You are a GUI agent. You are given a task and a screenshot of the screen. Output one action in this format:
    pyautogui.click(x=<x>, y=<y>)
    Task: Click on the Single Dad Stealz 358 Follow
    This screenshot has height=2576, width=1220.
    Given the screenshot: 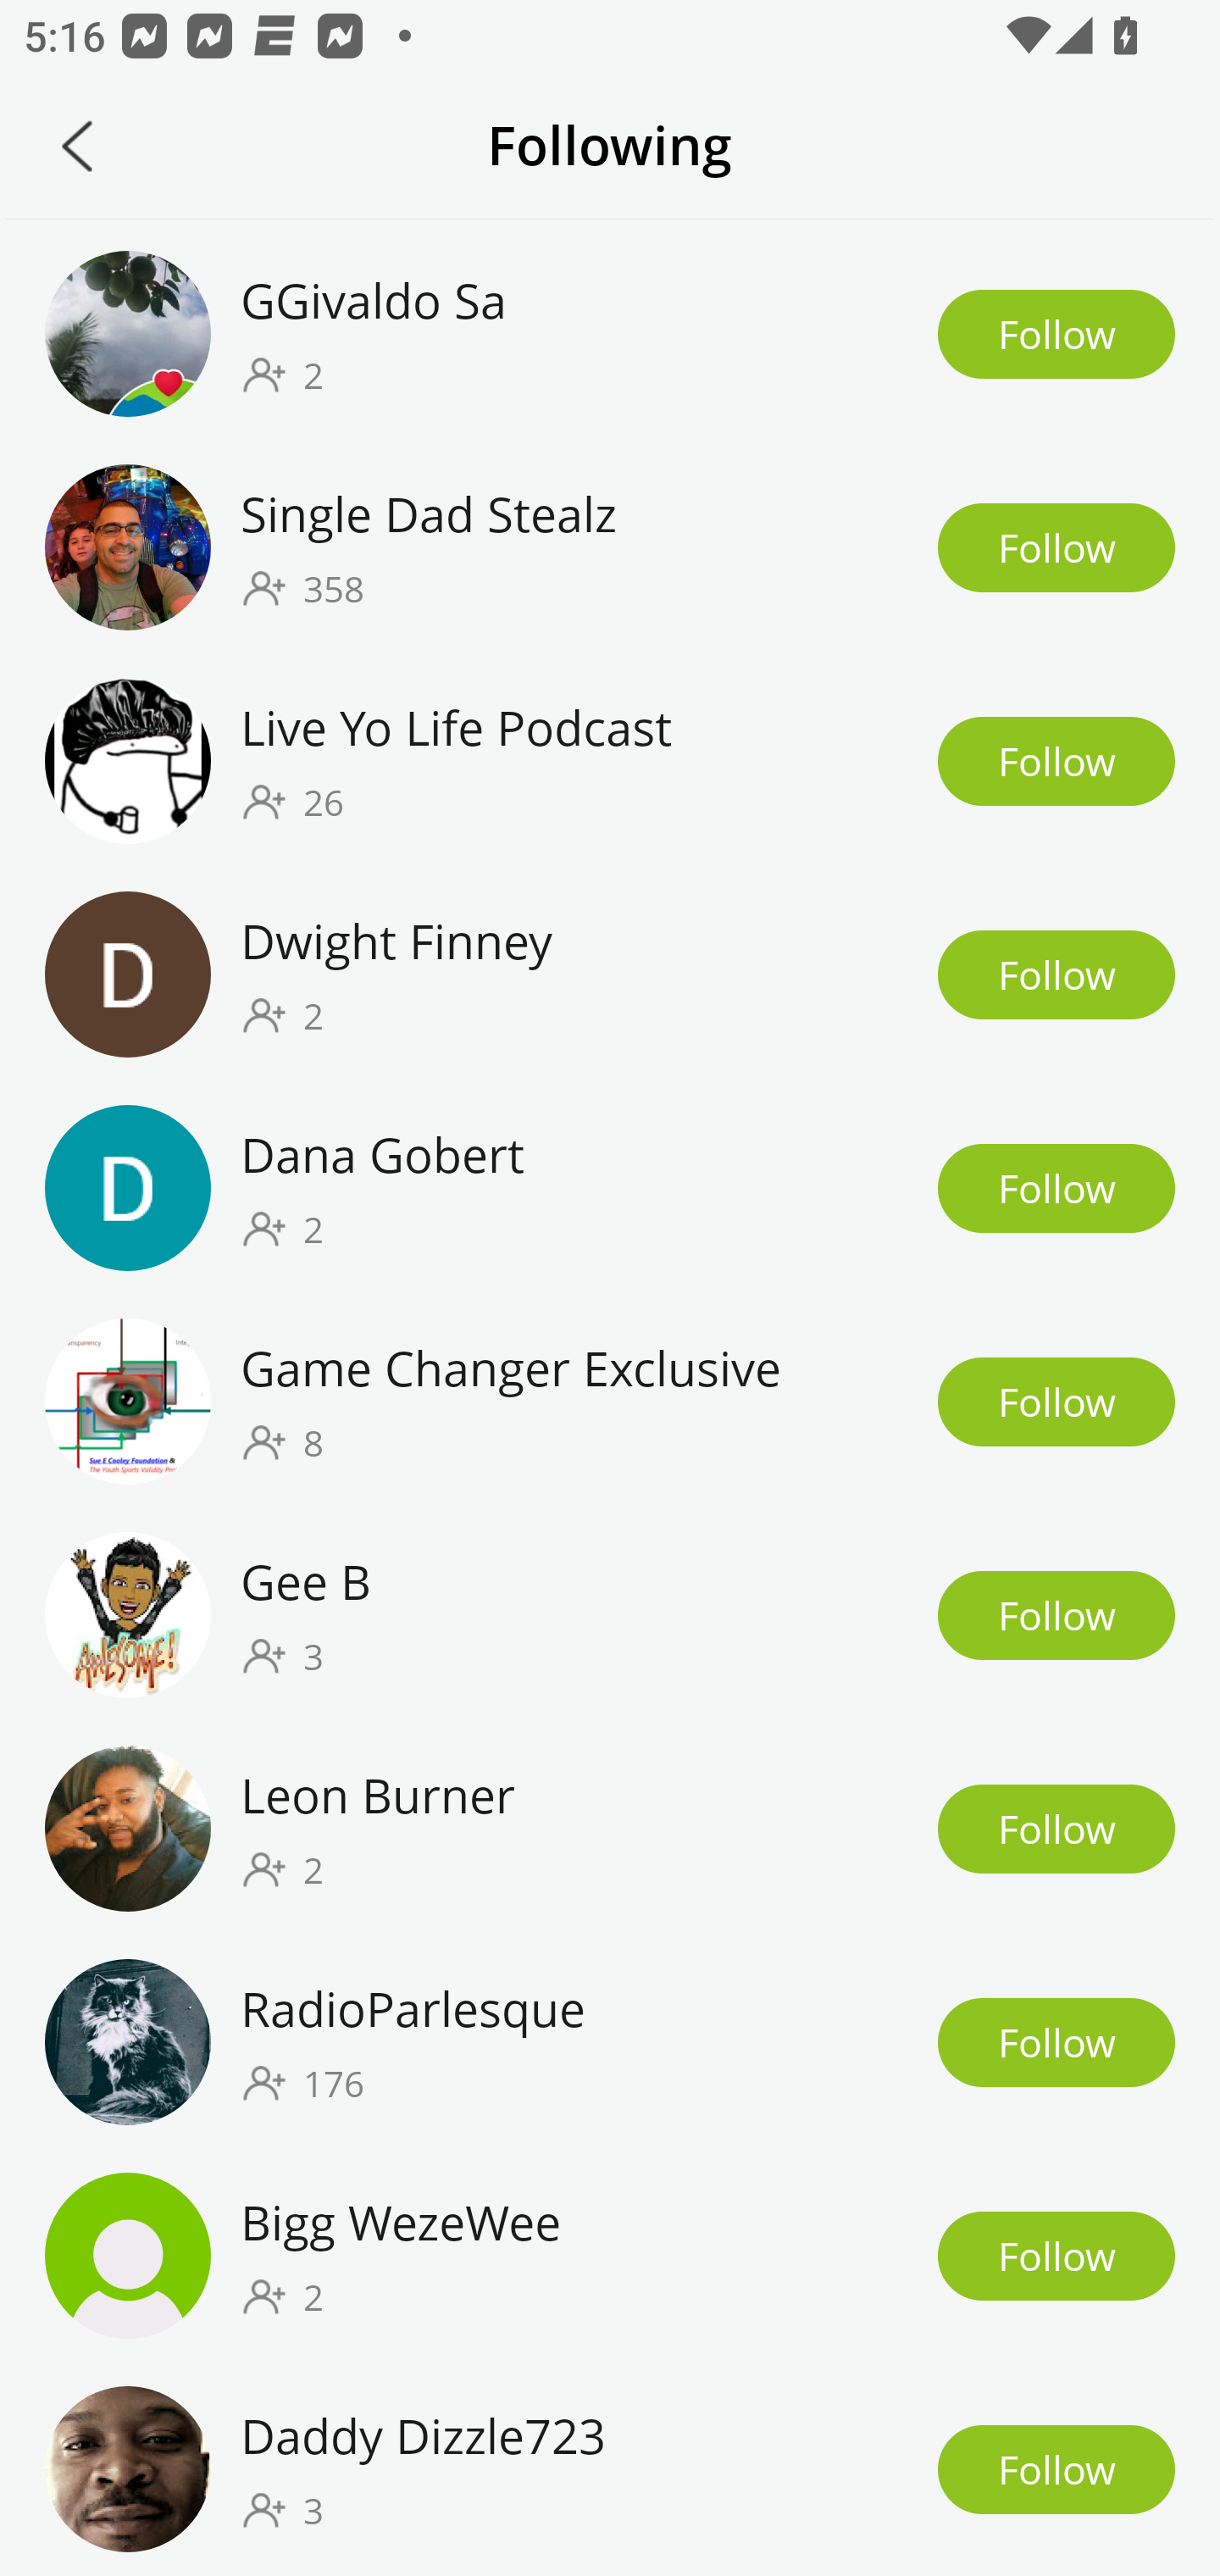 What is the action you would take?
    pyautogui.click(x=610, y=547)
    